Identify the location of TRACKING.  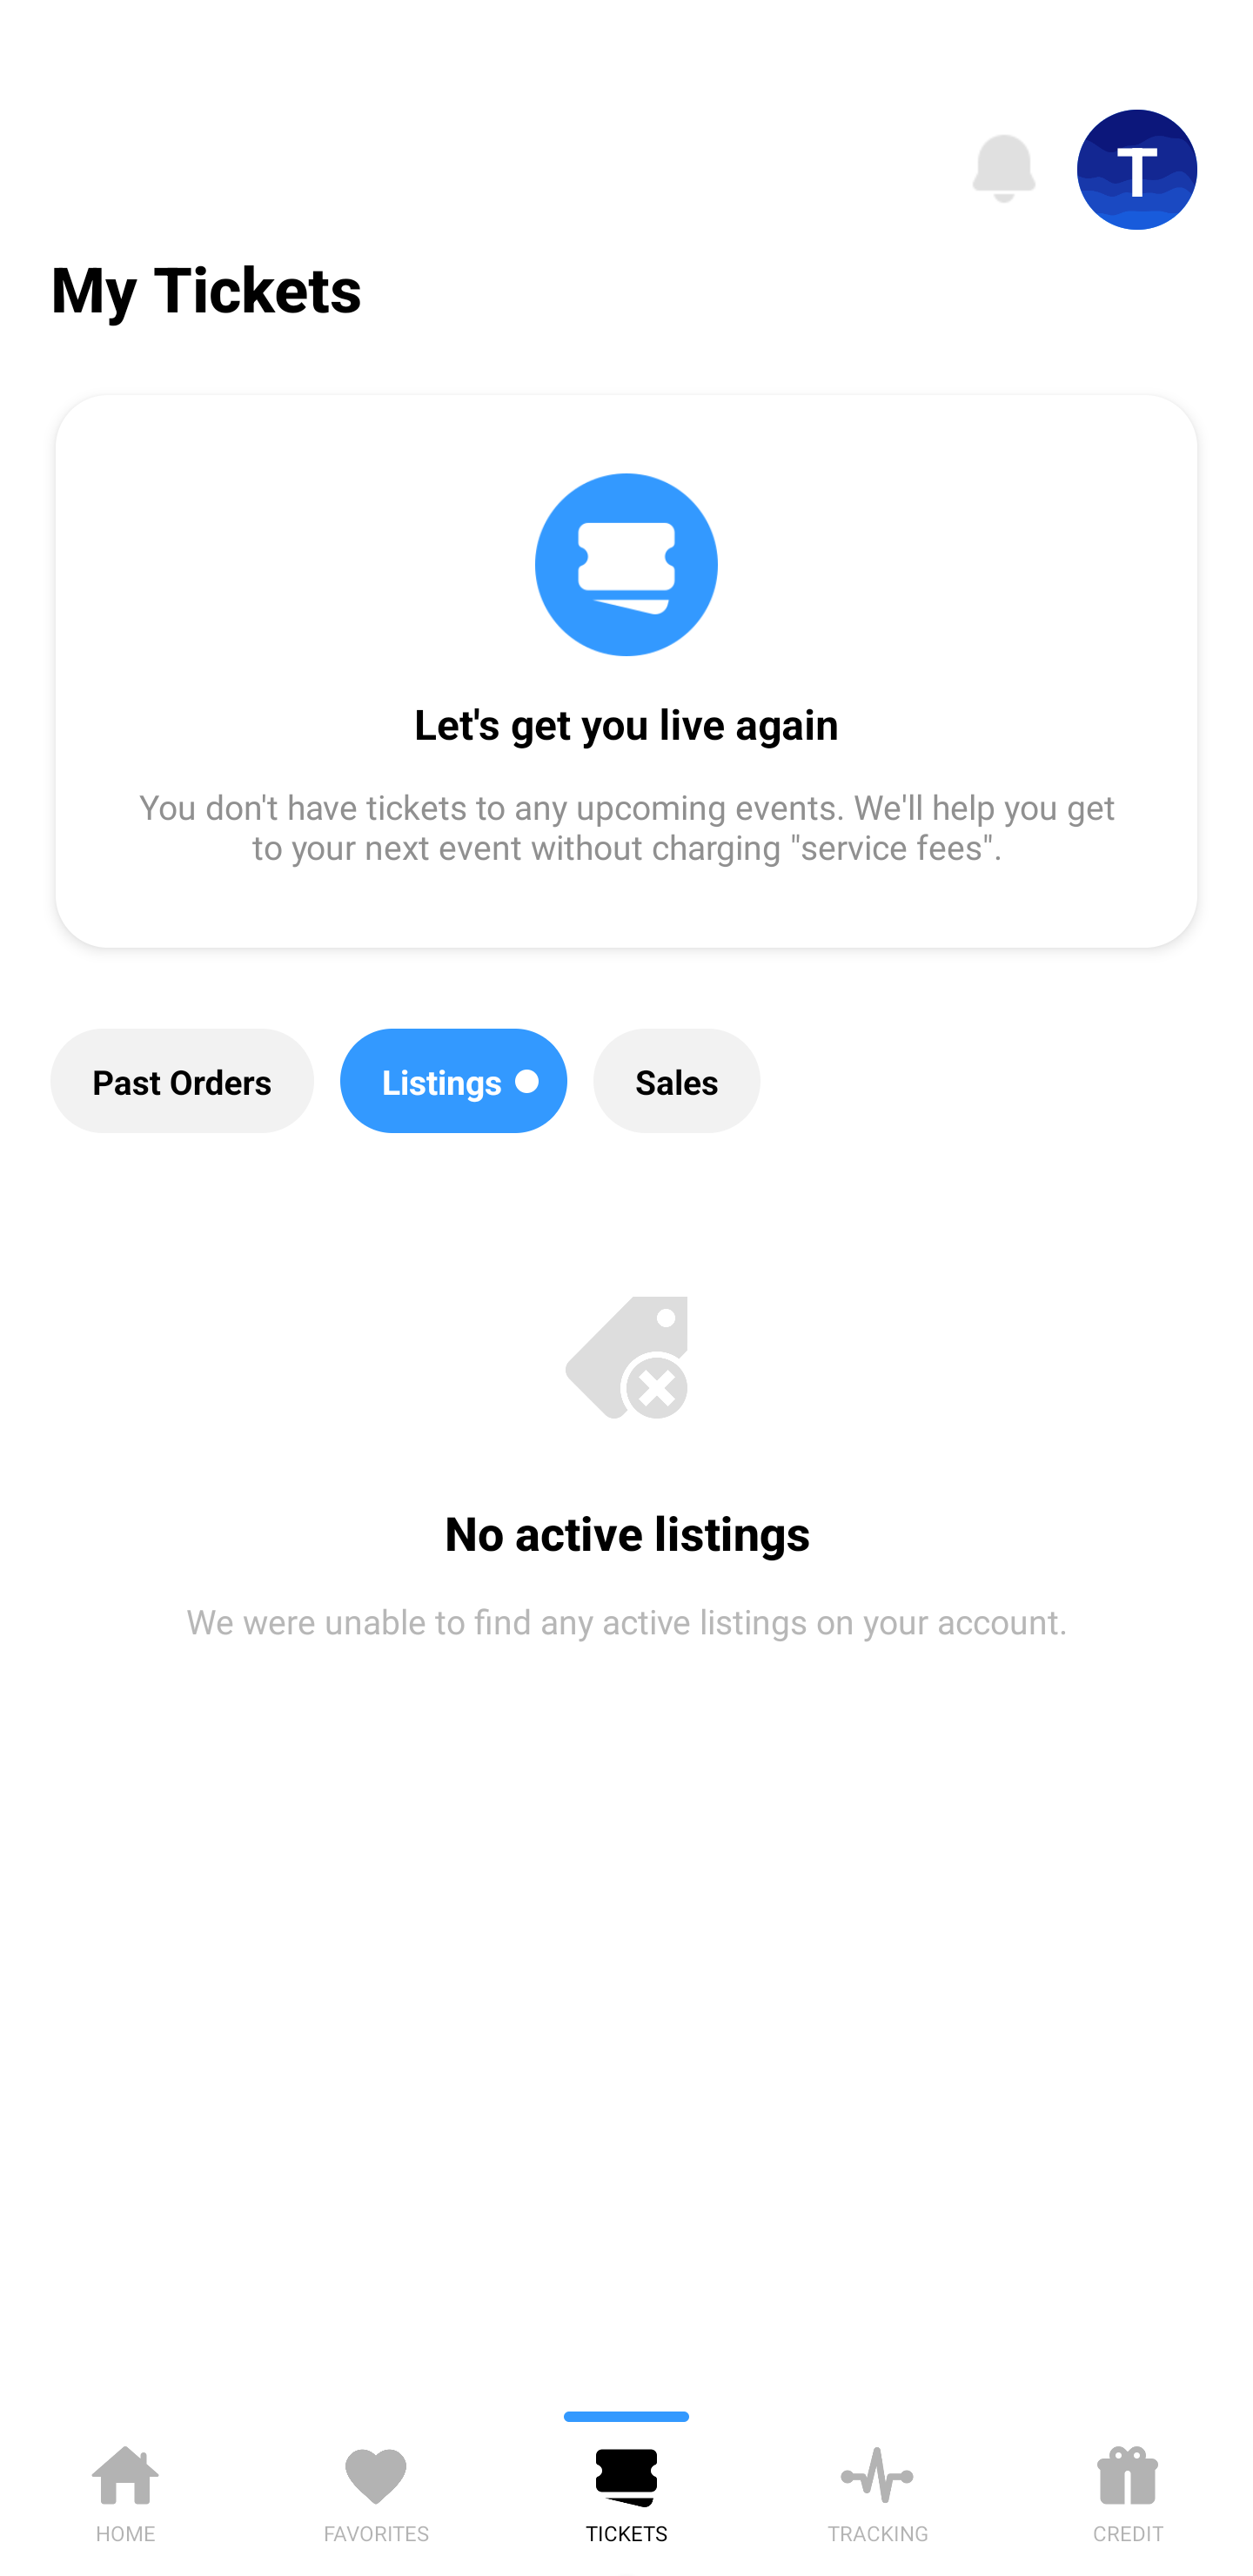
(877, 2489).